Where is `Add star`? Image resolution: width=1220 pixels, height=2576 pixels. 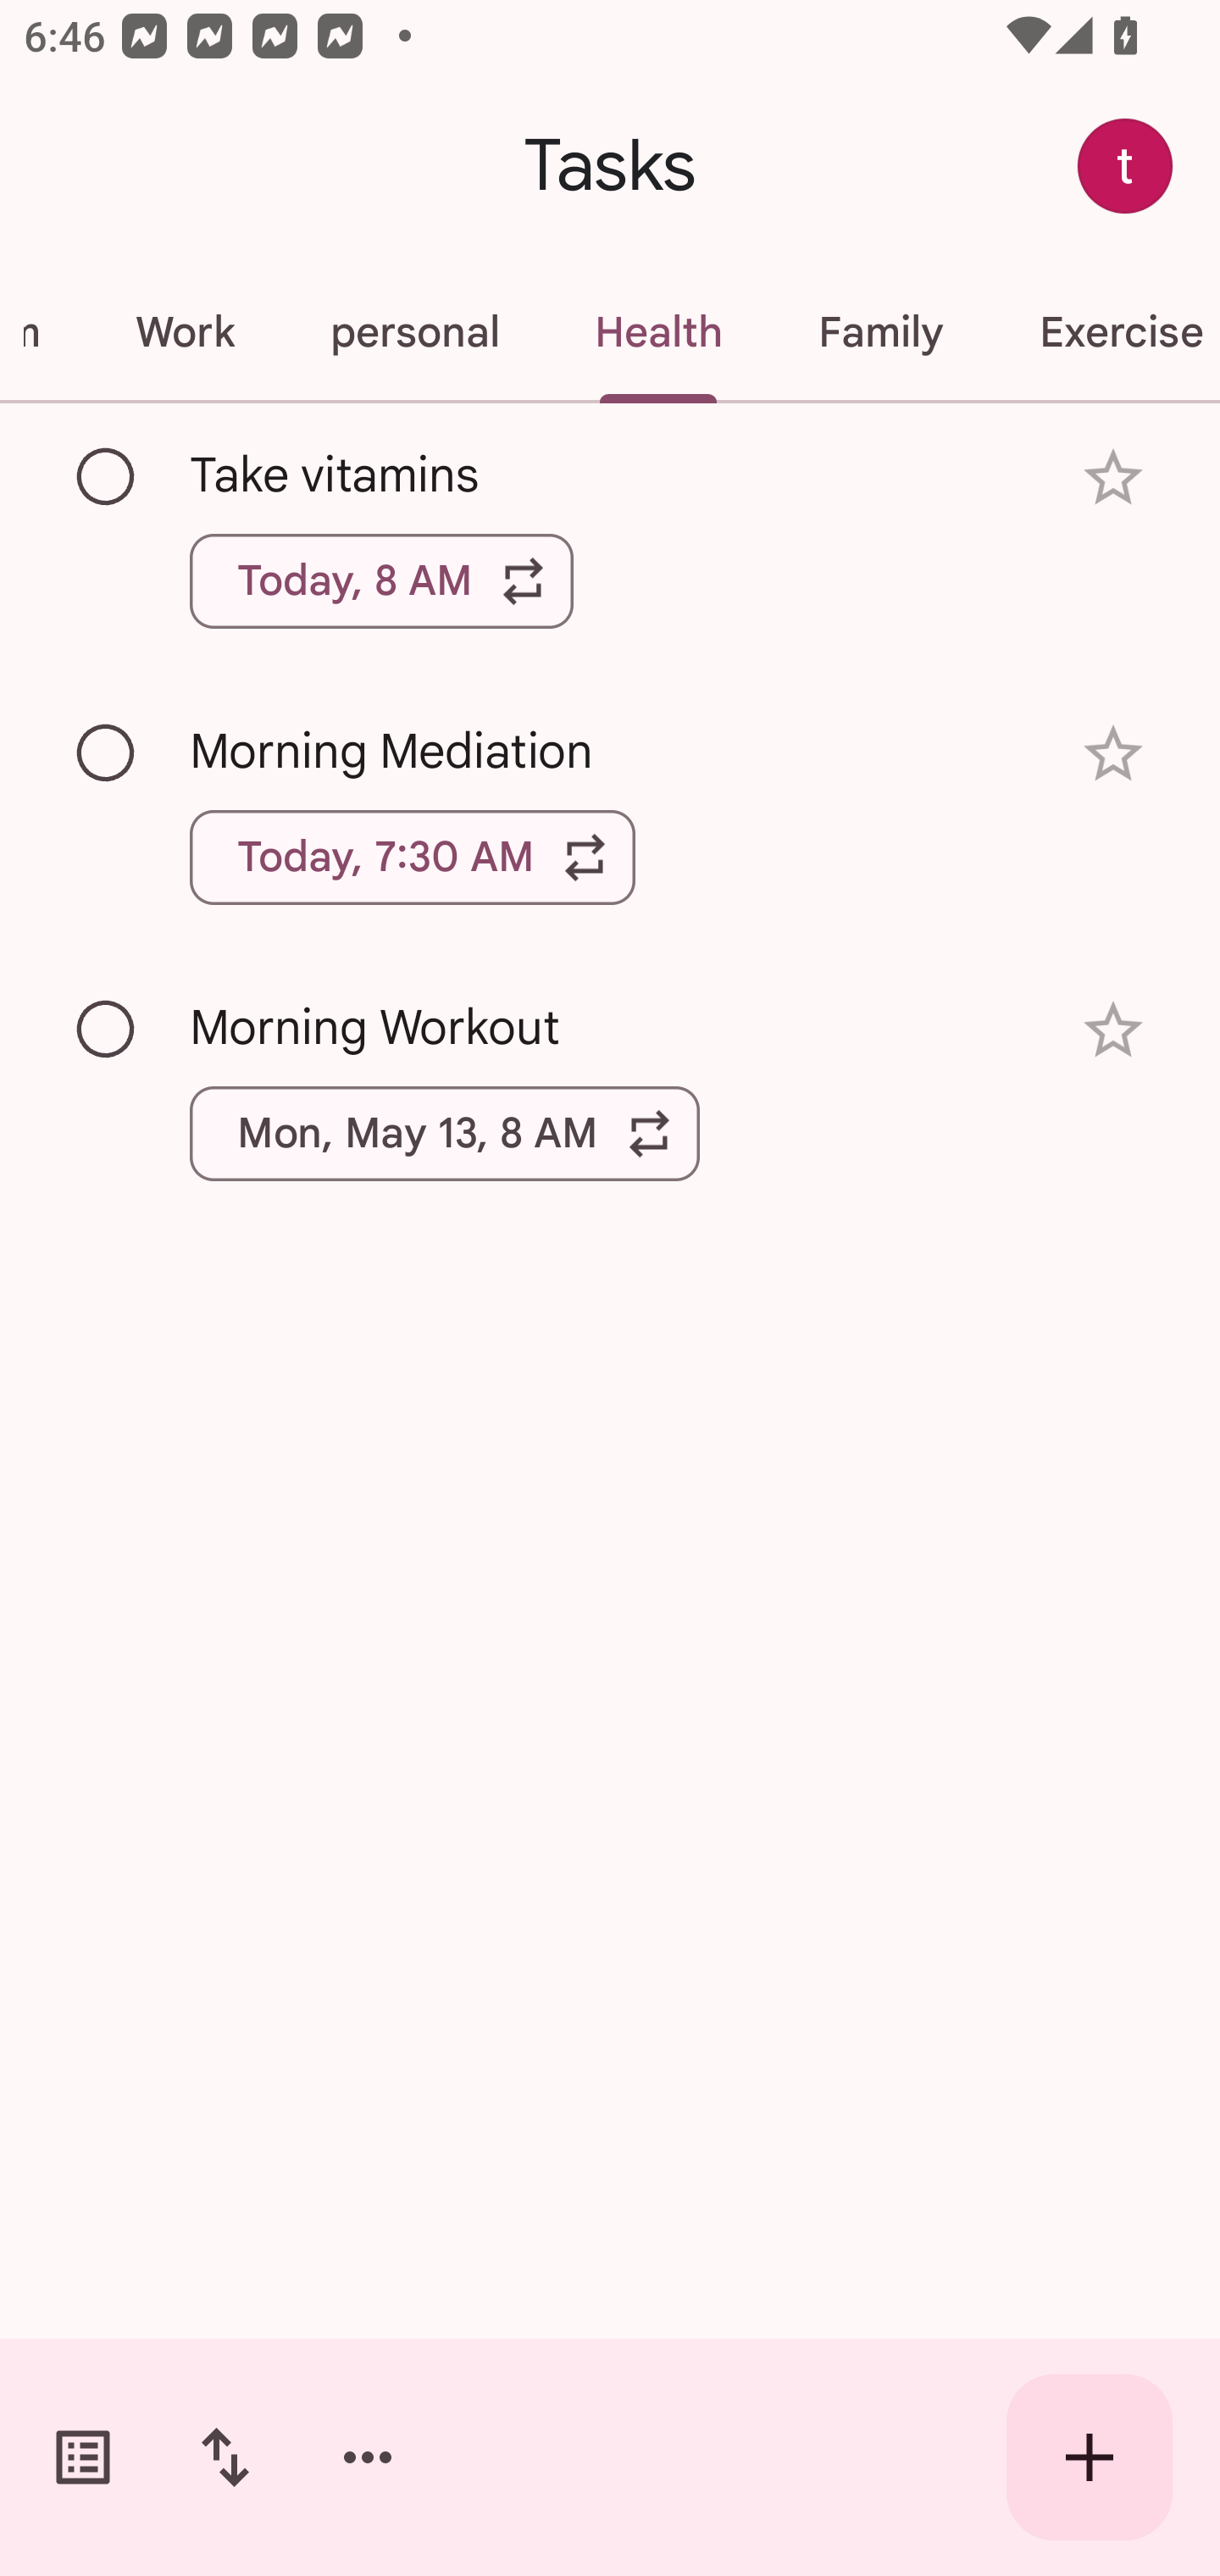
Add star is located at coordinates (1113, 1030).